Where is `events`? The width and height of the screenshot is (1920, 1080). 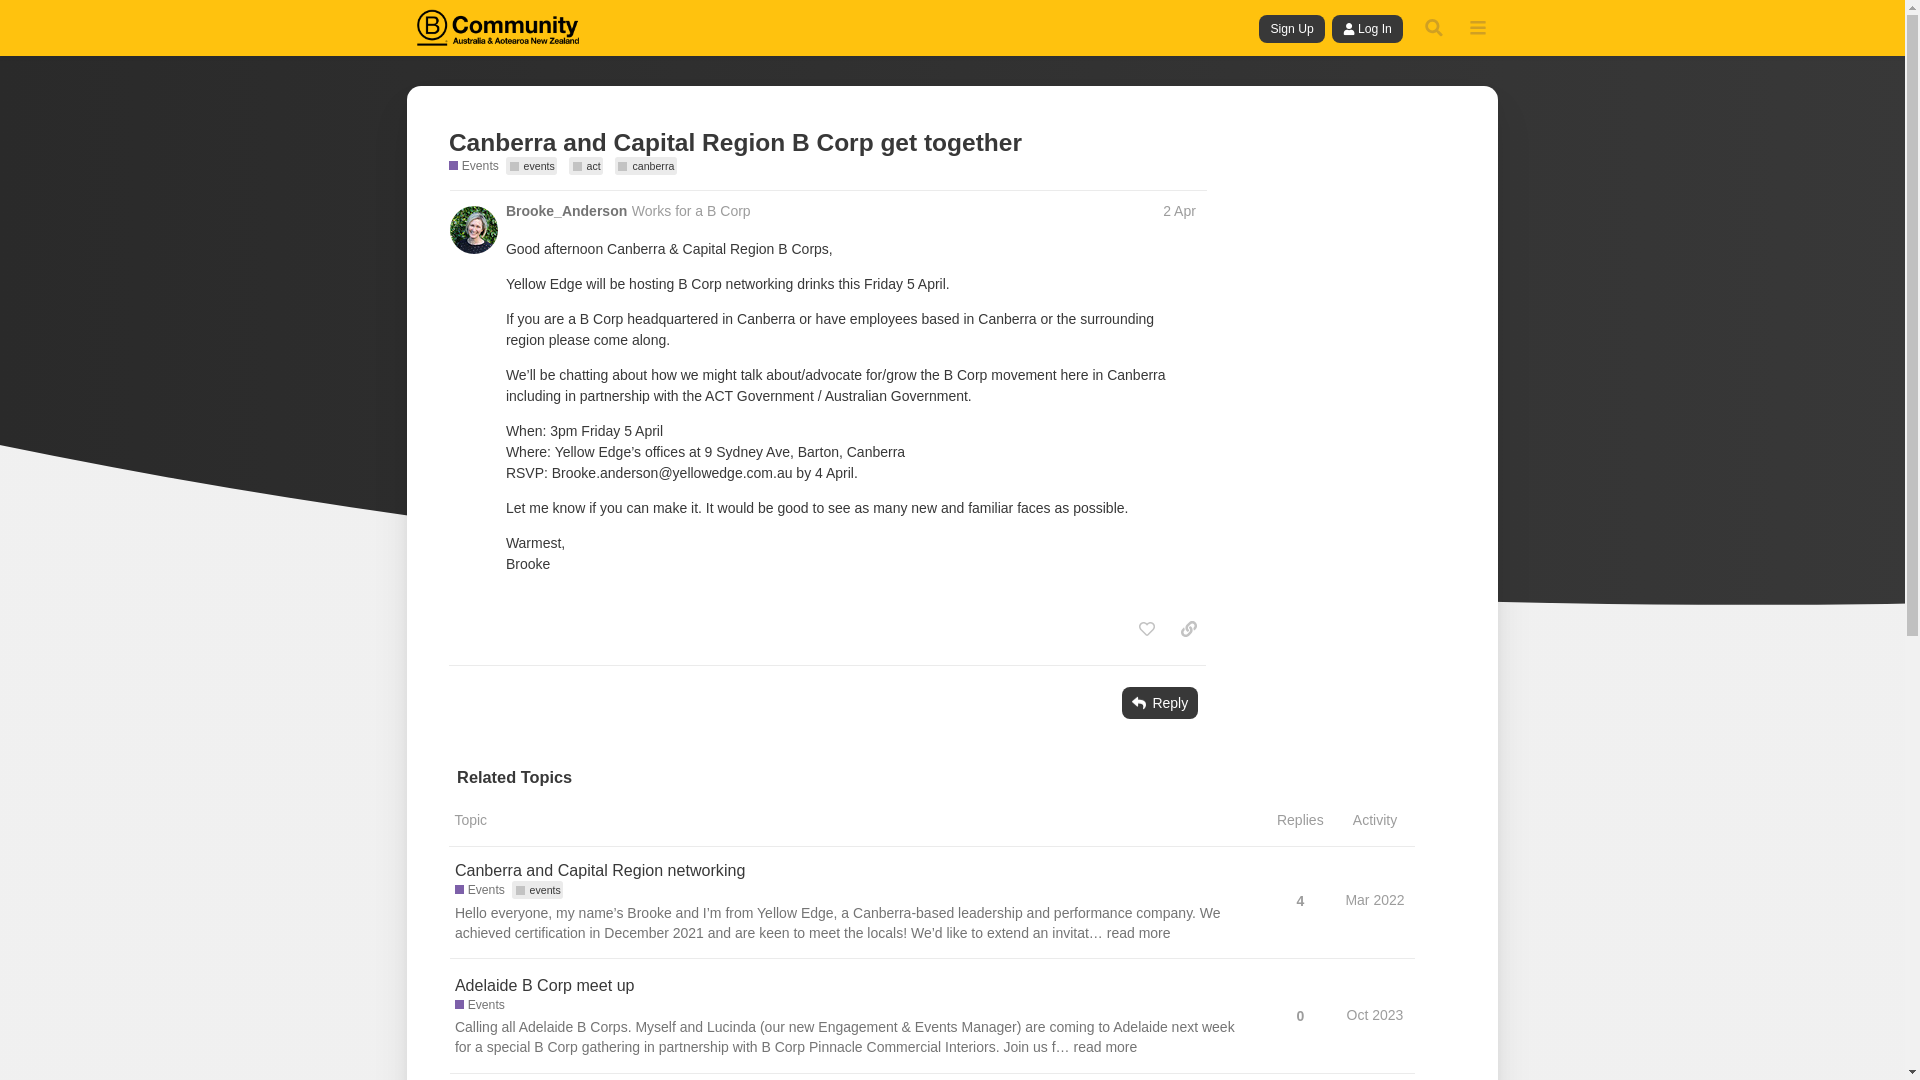
events is located at coordinates (538, 890).